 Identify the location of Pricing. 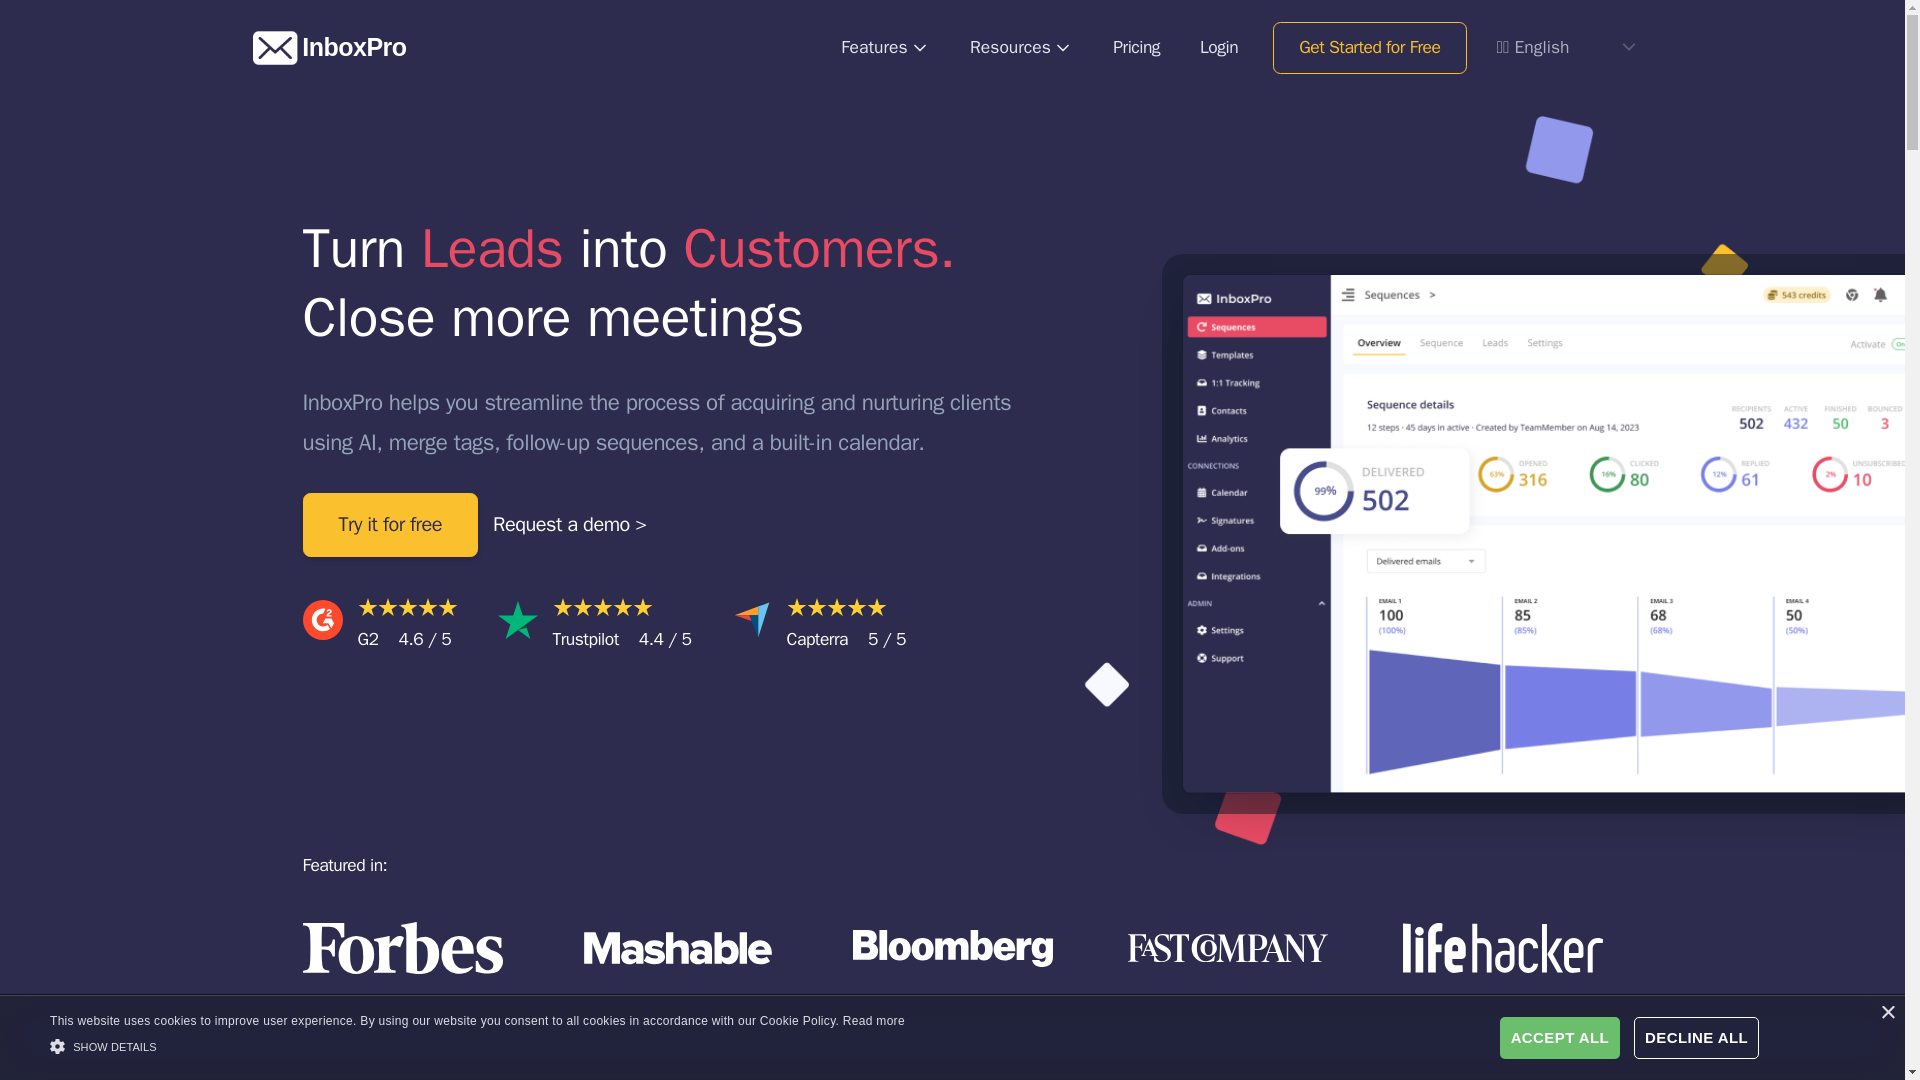
(1136, 47).